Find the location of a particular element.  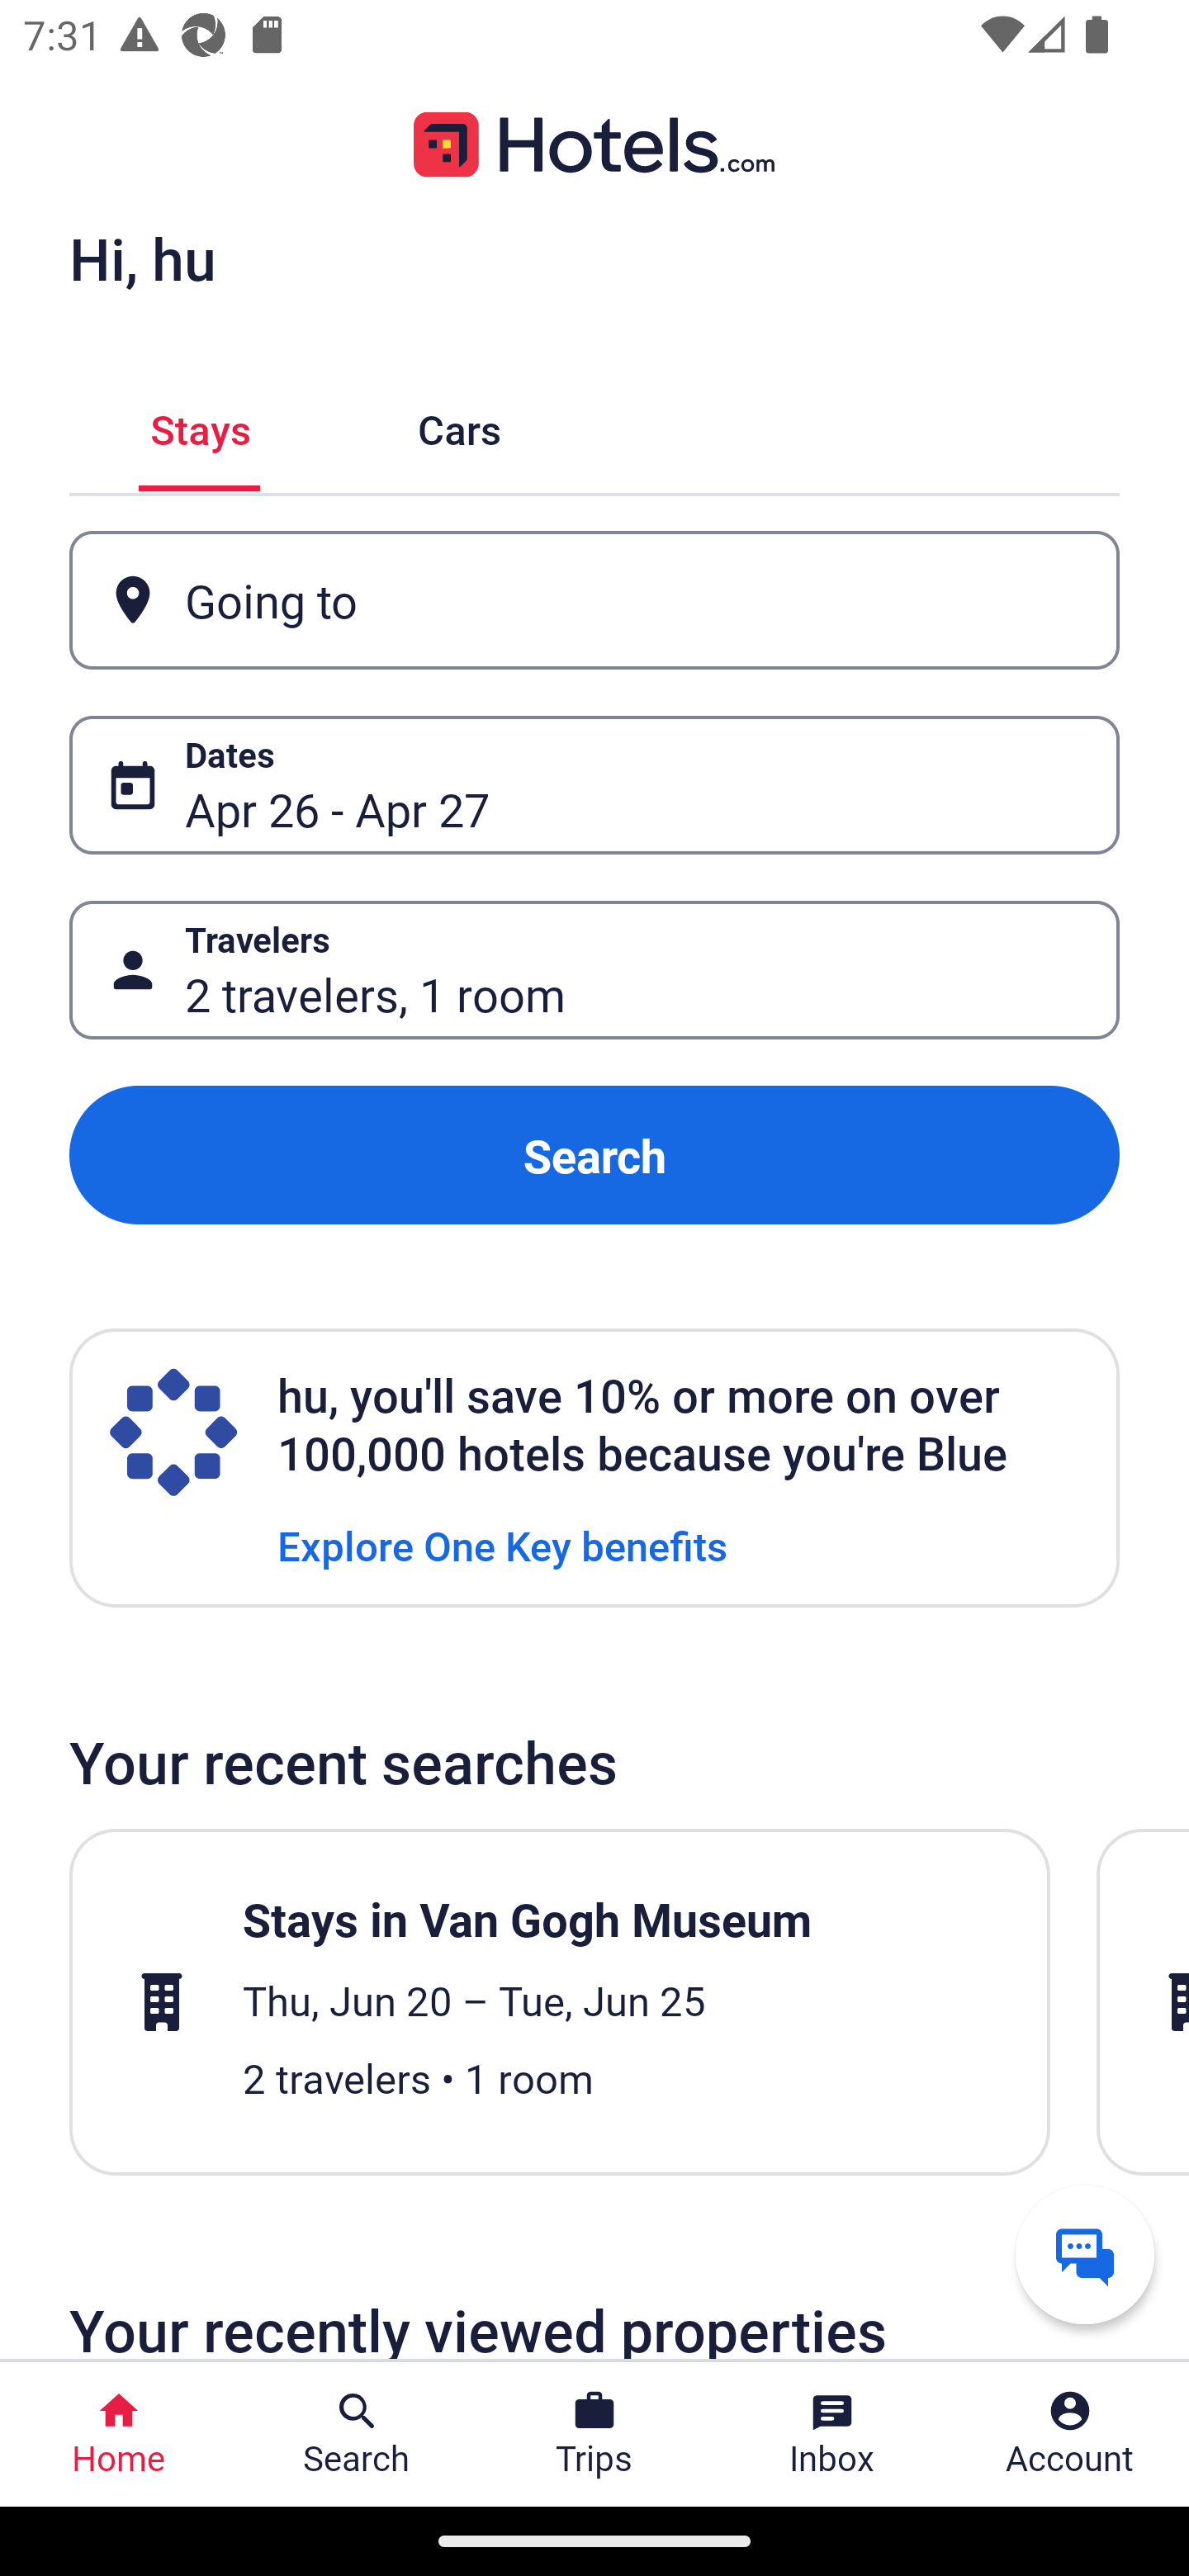

Get help from a virtual agent is located at coordinates (1085, 2254).